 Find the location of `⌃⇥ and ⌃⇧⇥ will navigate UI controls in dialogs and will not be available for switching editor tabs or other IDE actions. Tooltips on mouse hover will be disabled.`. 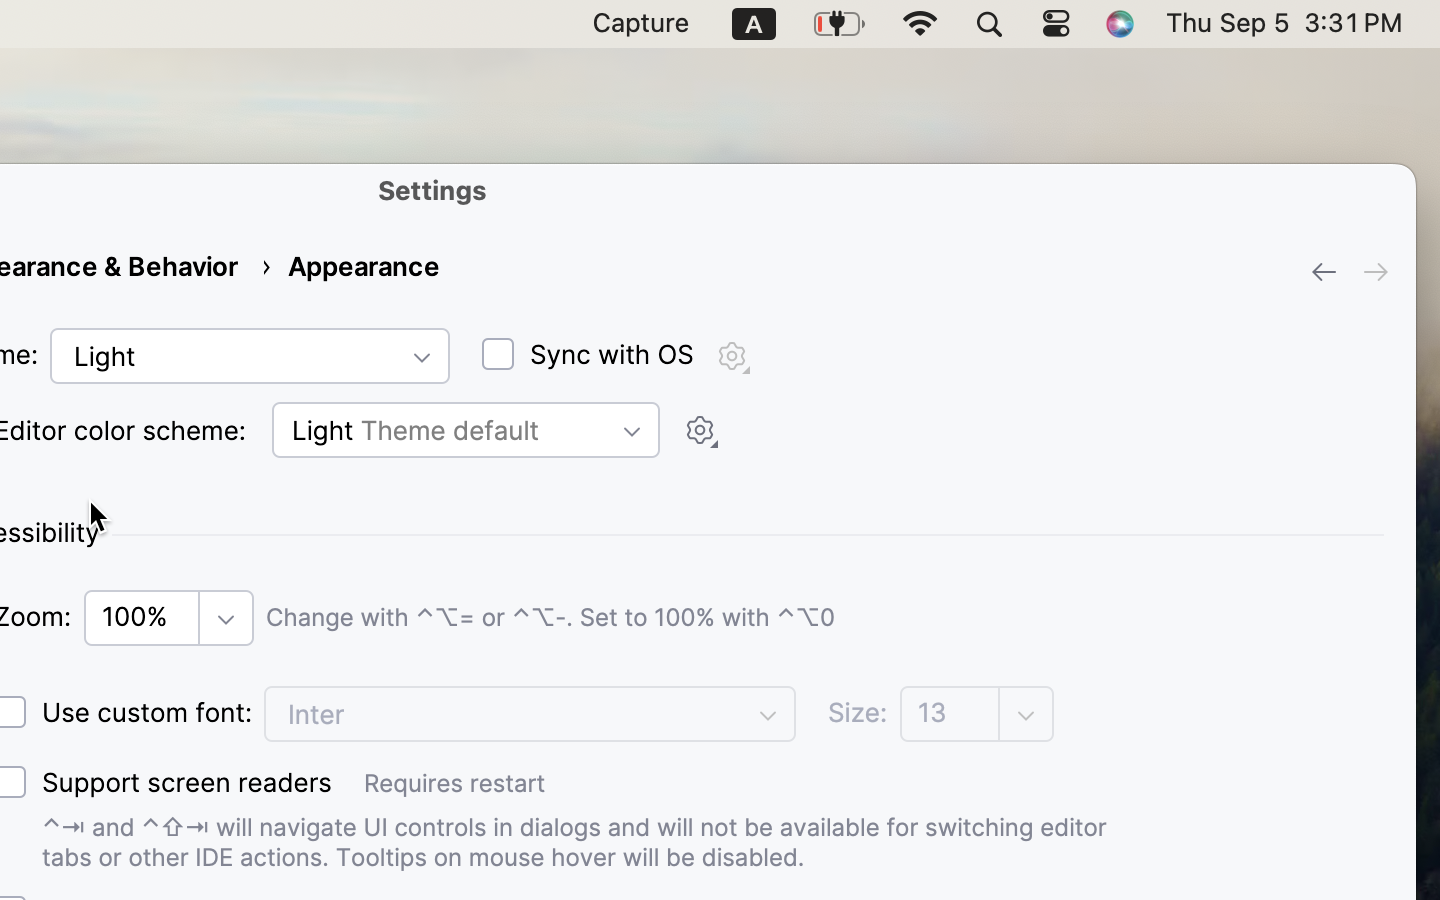

⌃⇥ and ⌃⇧⇥ will navigate UI controls in dialogs and will not be available for switching editor tabs or other IDE actions. Tooltips on mouse hover will be disabled. is located at coordinates (602, 842).